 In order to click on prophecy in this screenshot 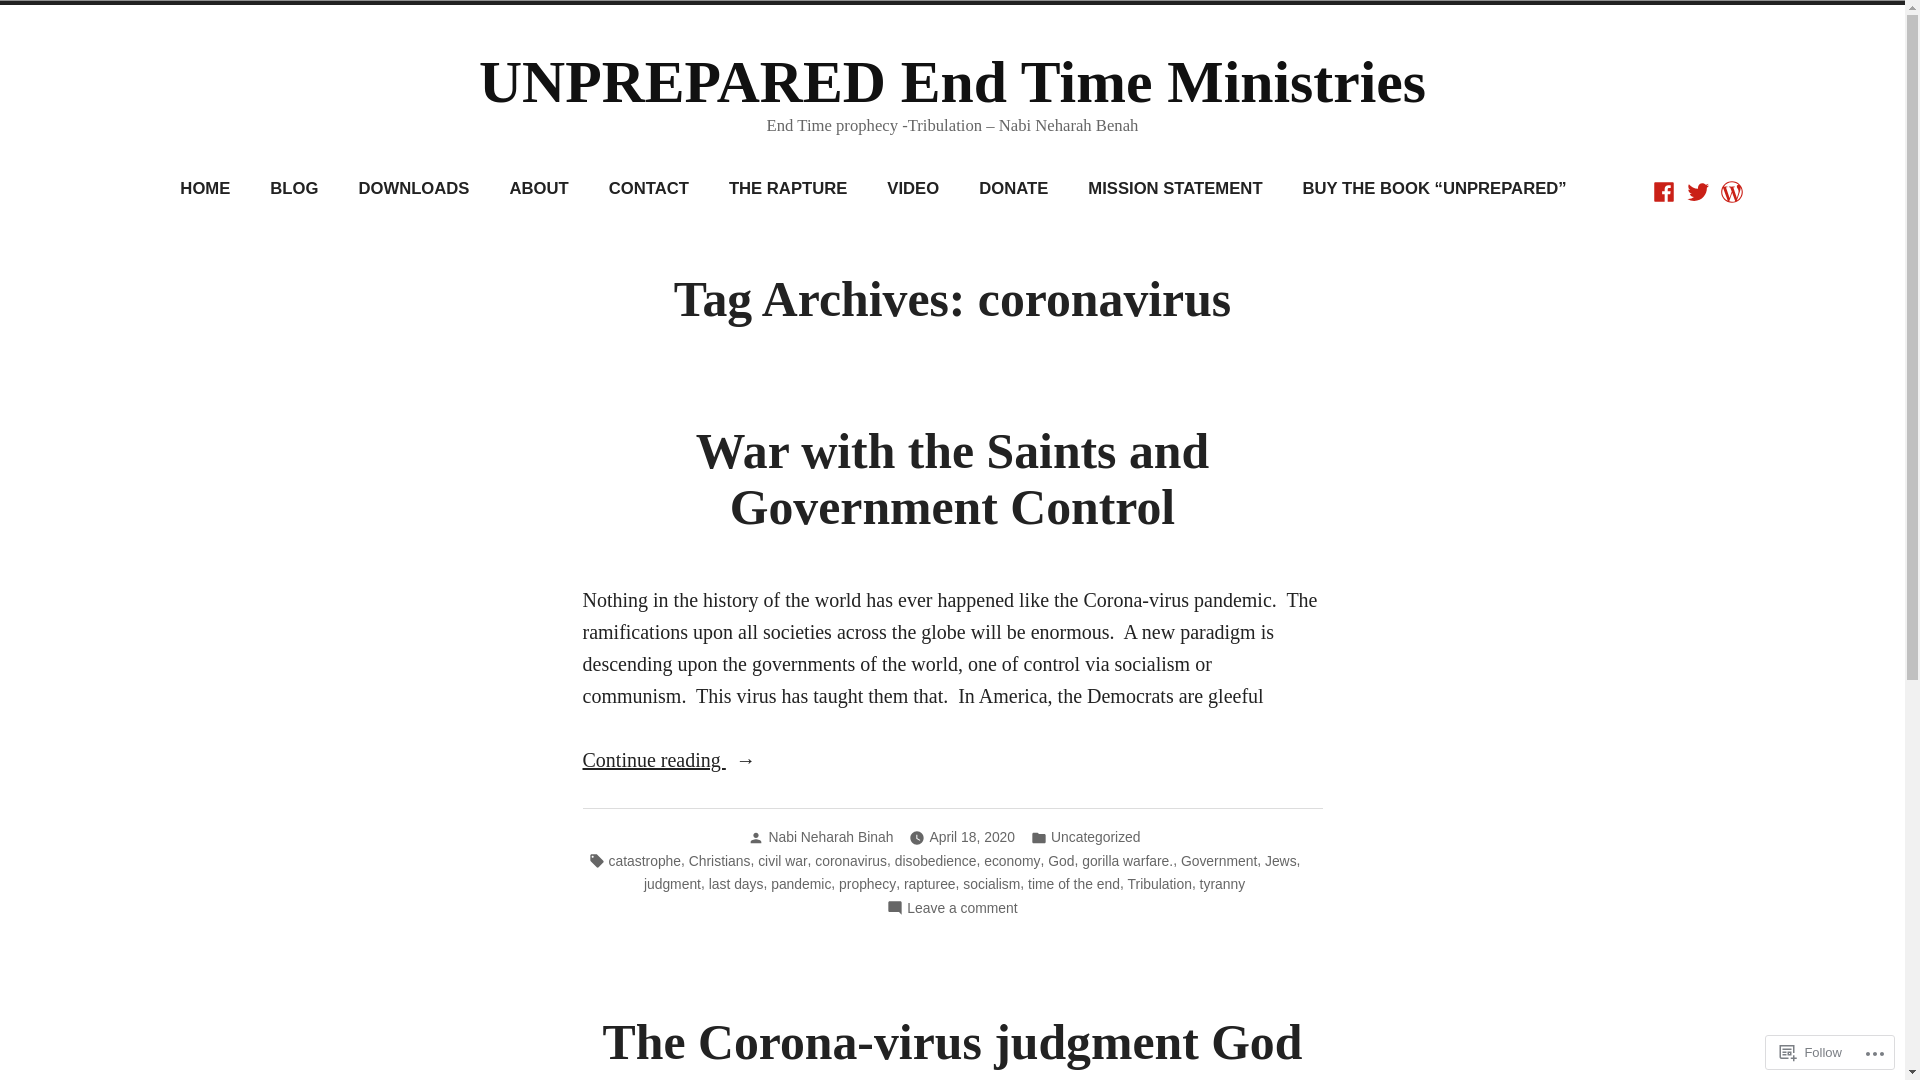, I will do `click(868, 884)`.